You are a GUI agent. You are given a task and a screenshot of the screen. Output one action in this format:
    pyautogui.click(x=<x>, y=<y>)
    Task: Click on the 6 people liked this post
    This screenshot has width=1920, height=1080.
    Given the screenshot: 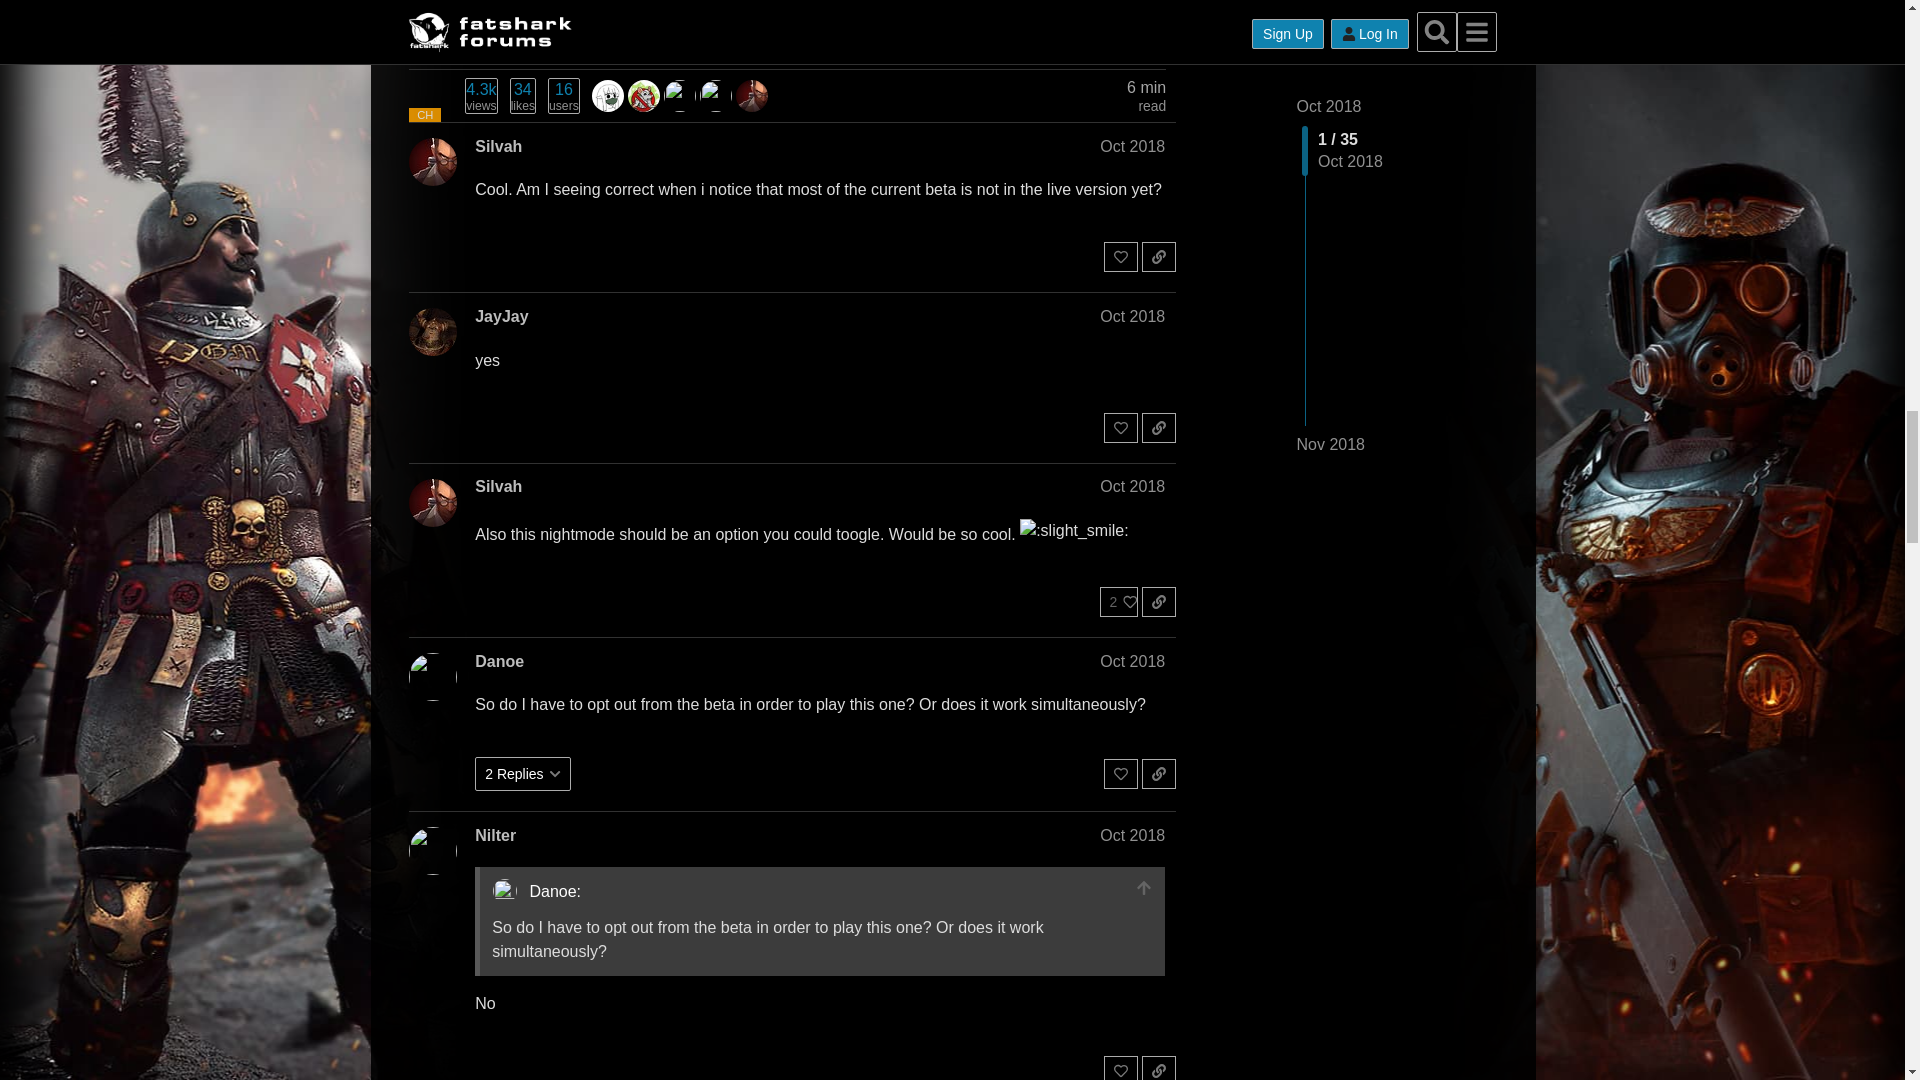 What is the action you would take?
    pyautogui.click(x=1119, y=32)
    